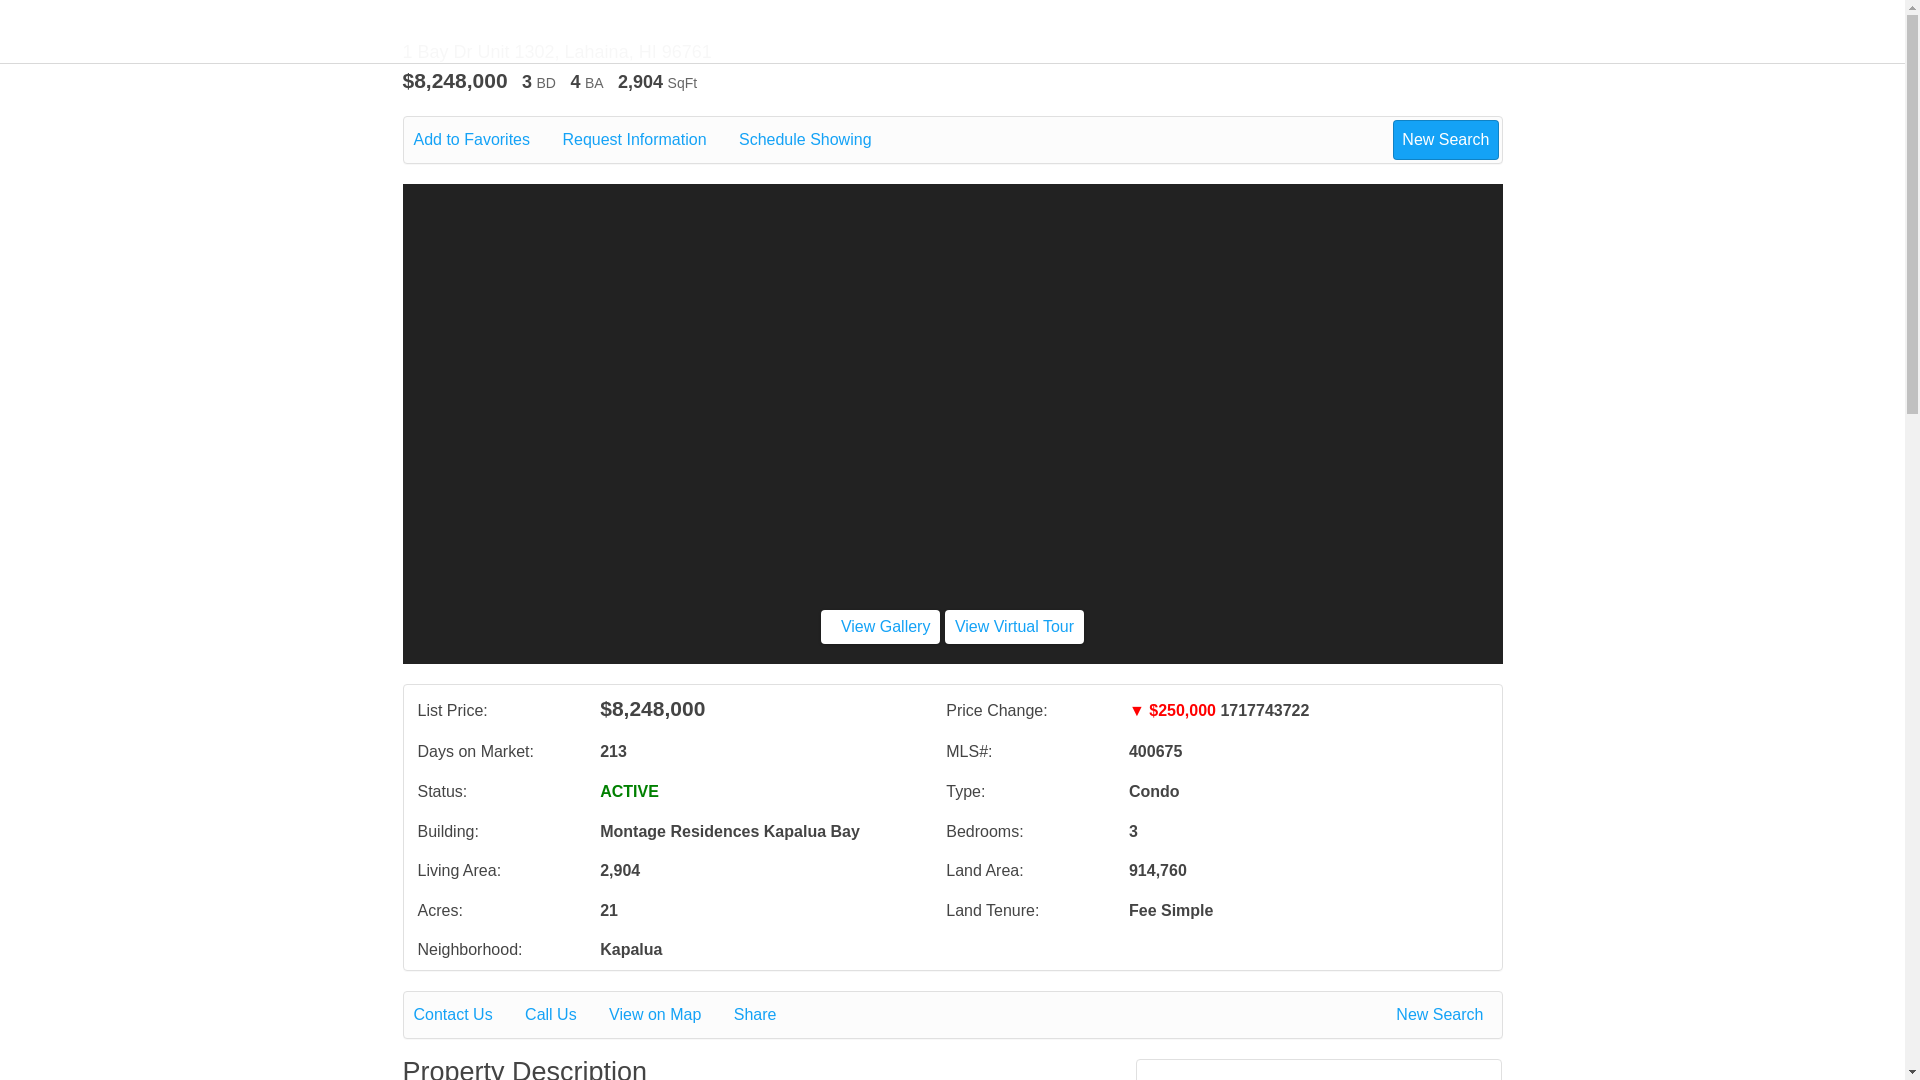 The width and height of the screenshot is (1920, 1080). Describe the element at coordinates (880, 626) in the screenshot. I see `View Gallery` at that location.